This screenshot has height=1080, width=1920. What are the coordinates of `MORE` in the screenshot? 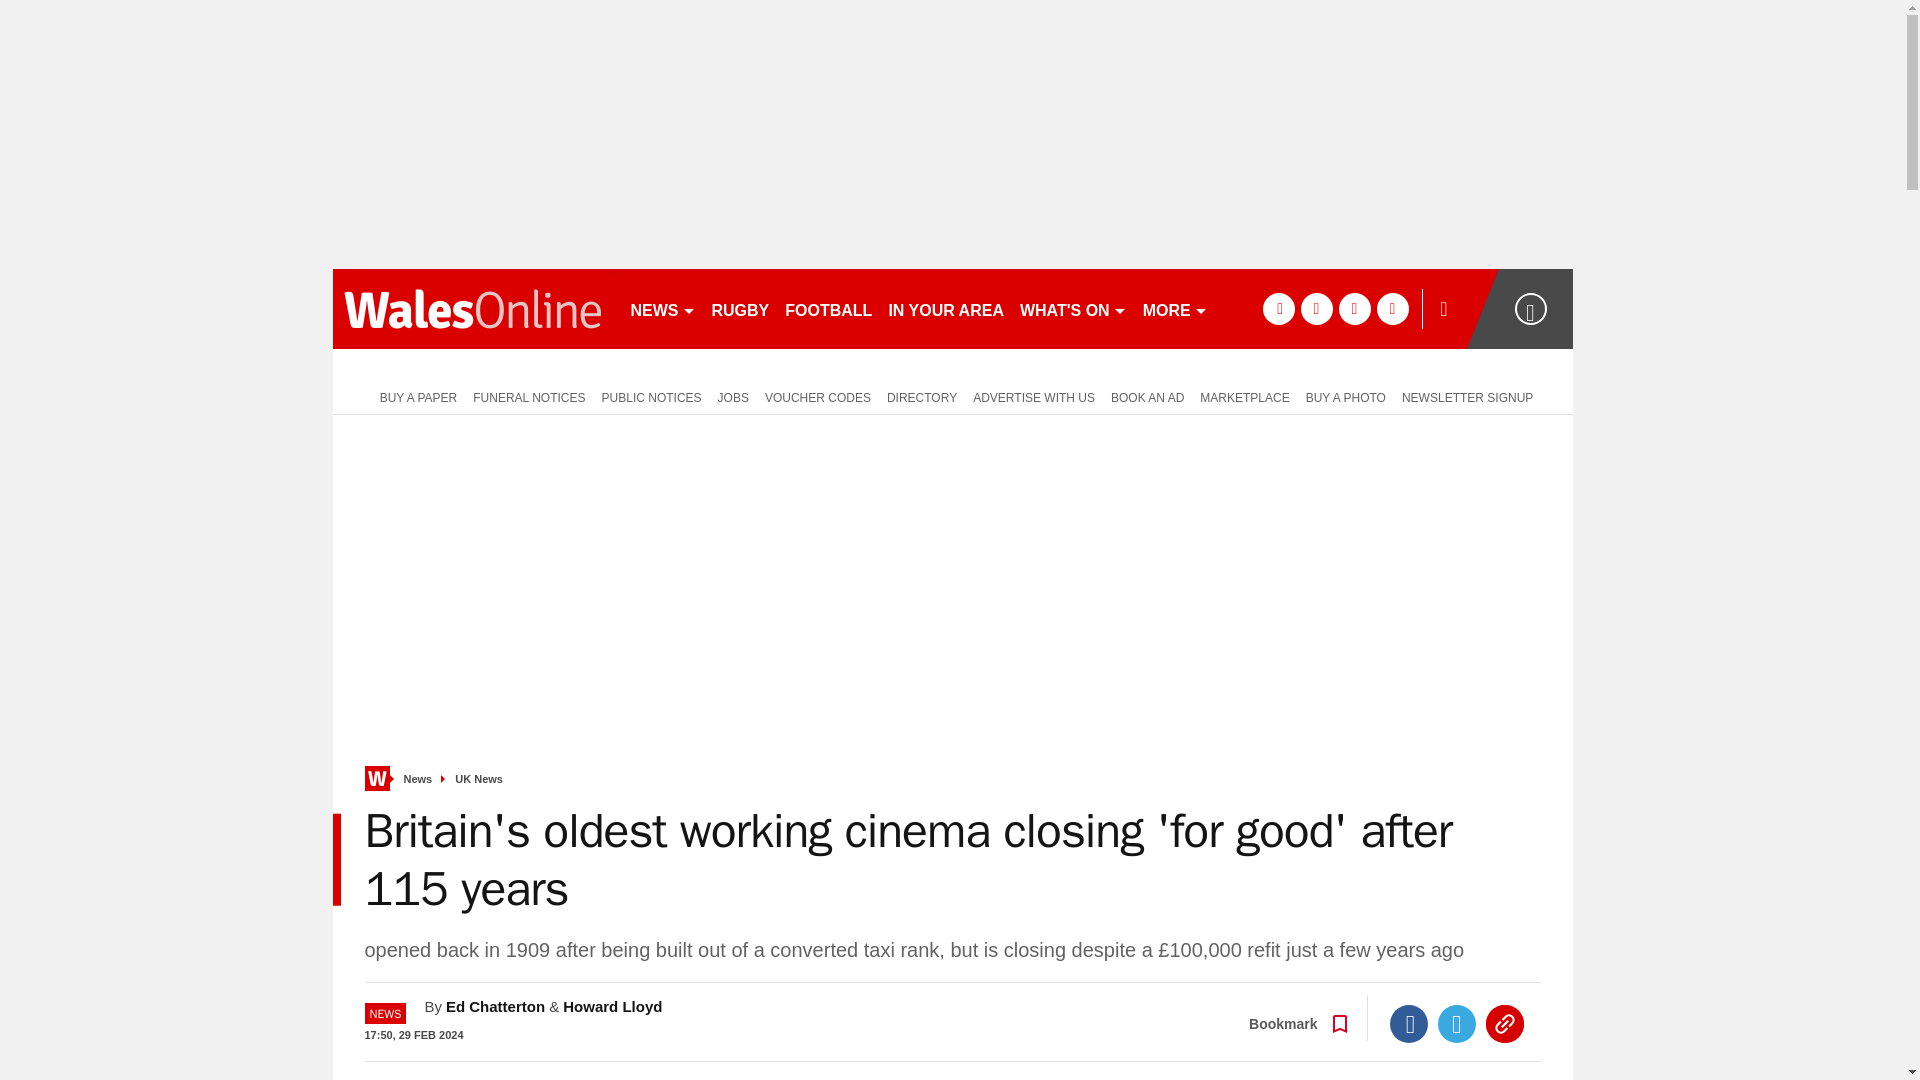 It's located at (1174, 308).